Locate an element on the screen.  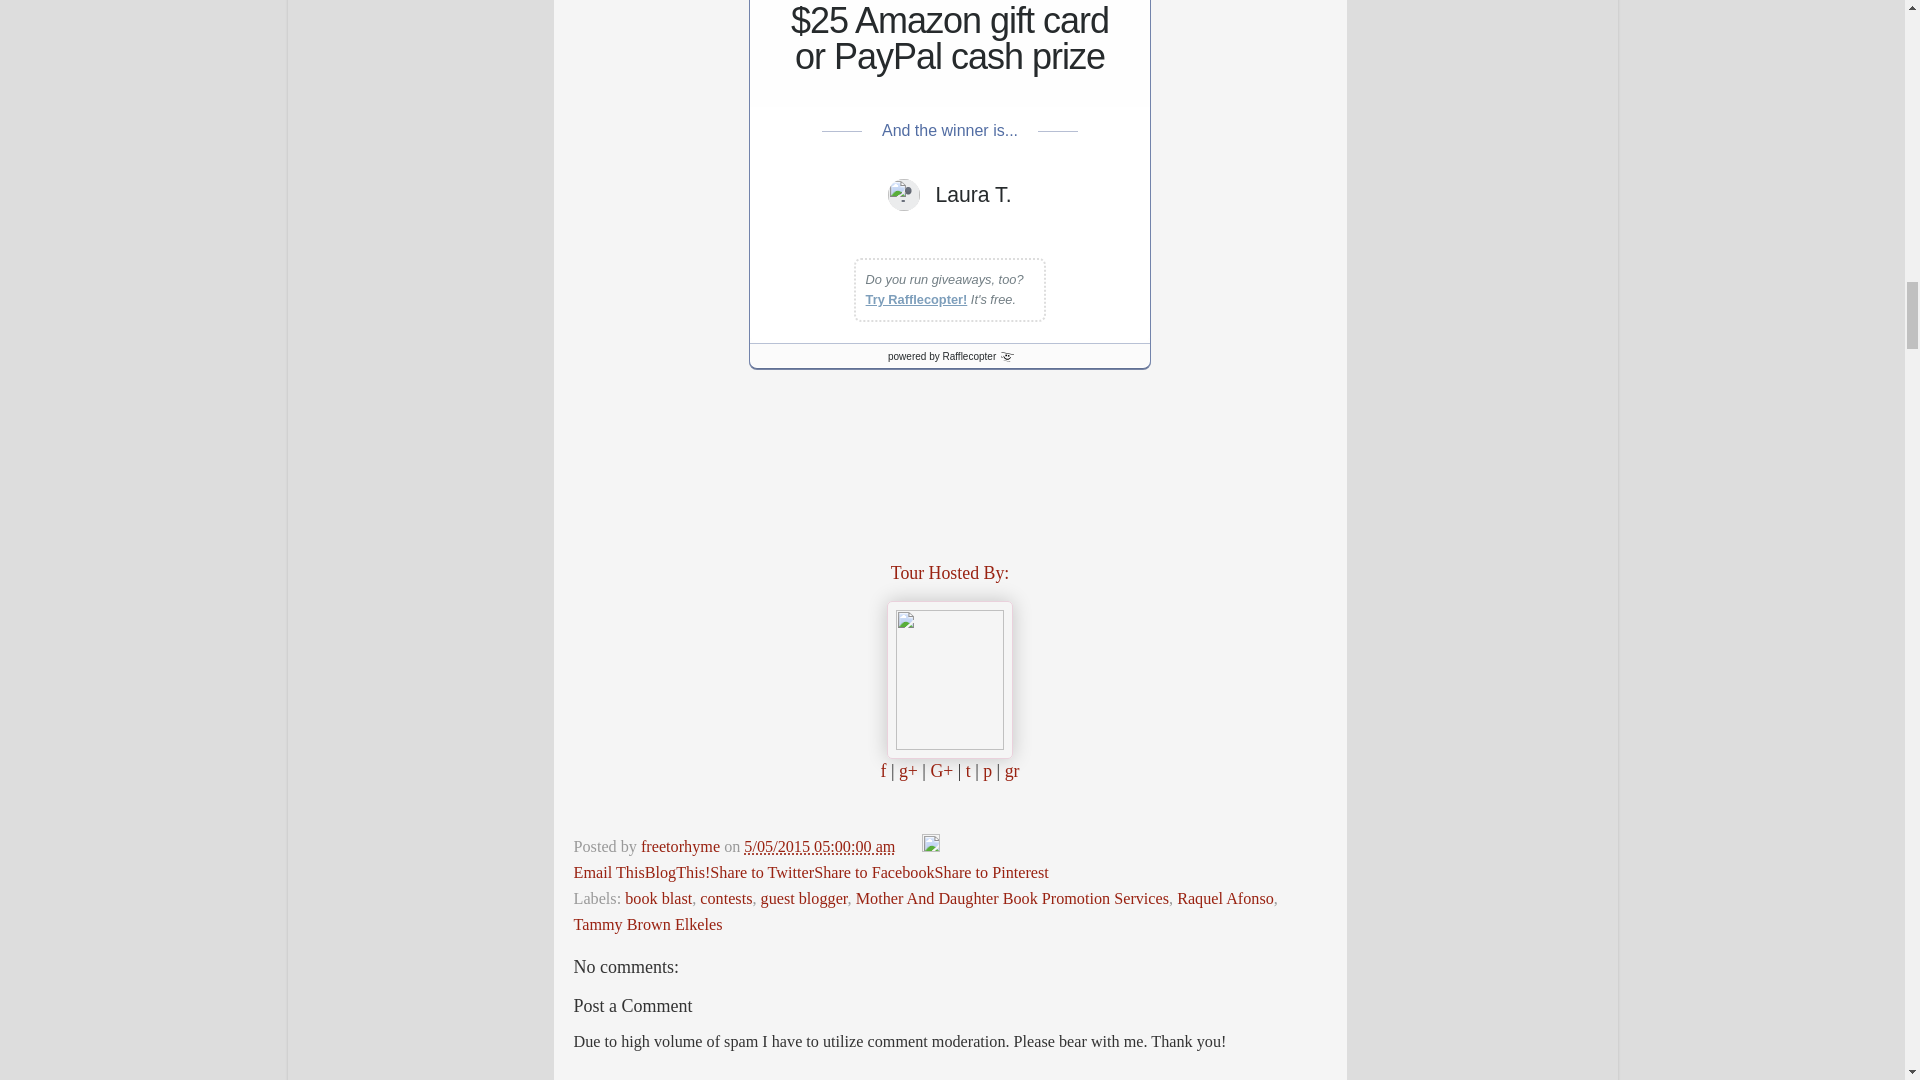
author profile is located at coordinates (682, 847).